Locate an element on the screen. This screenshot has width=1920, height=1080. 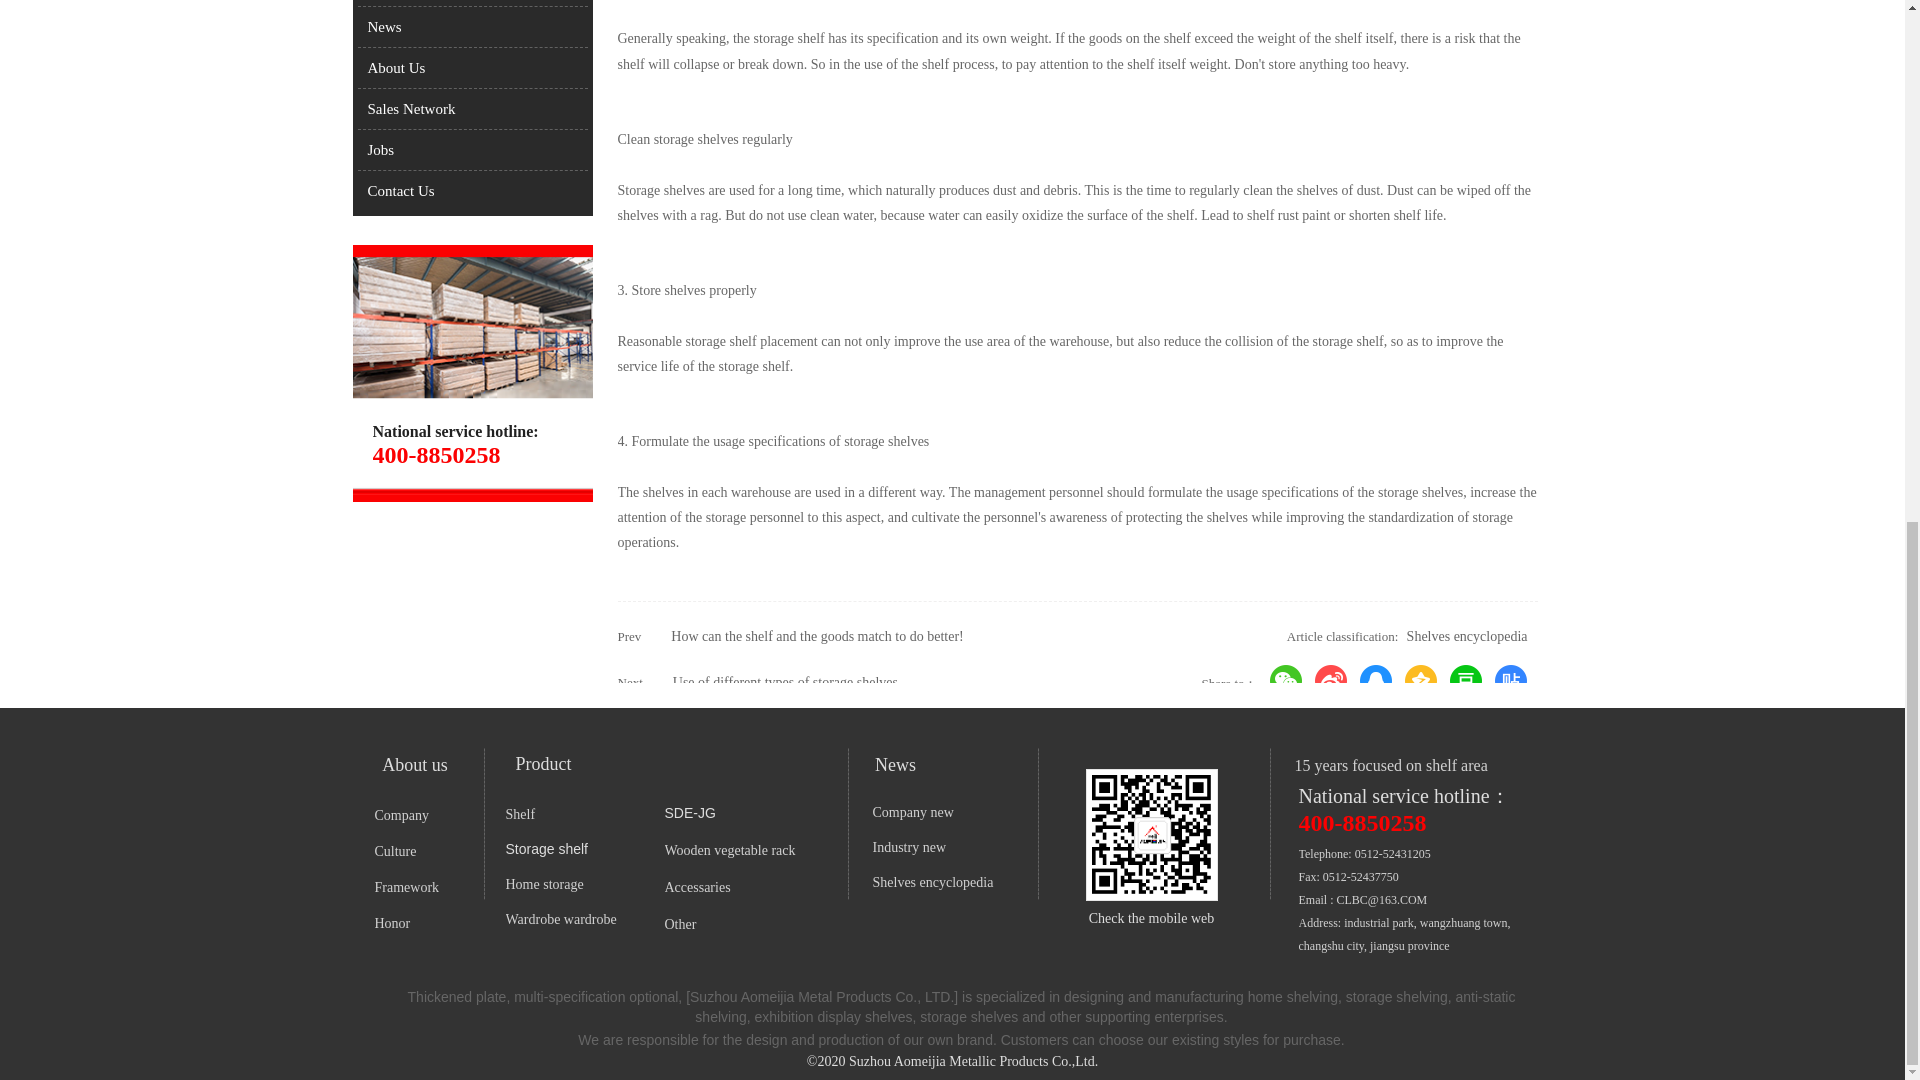
How can the shelf and the goods match to do better! is located at coordinates (816, 636).